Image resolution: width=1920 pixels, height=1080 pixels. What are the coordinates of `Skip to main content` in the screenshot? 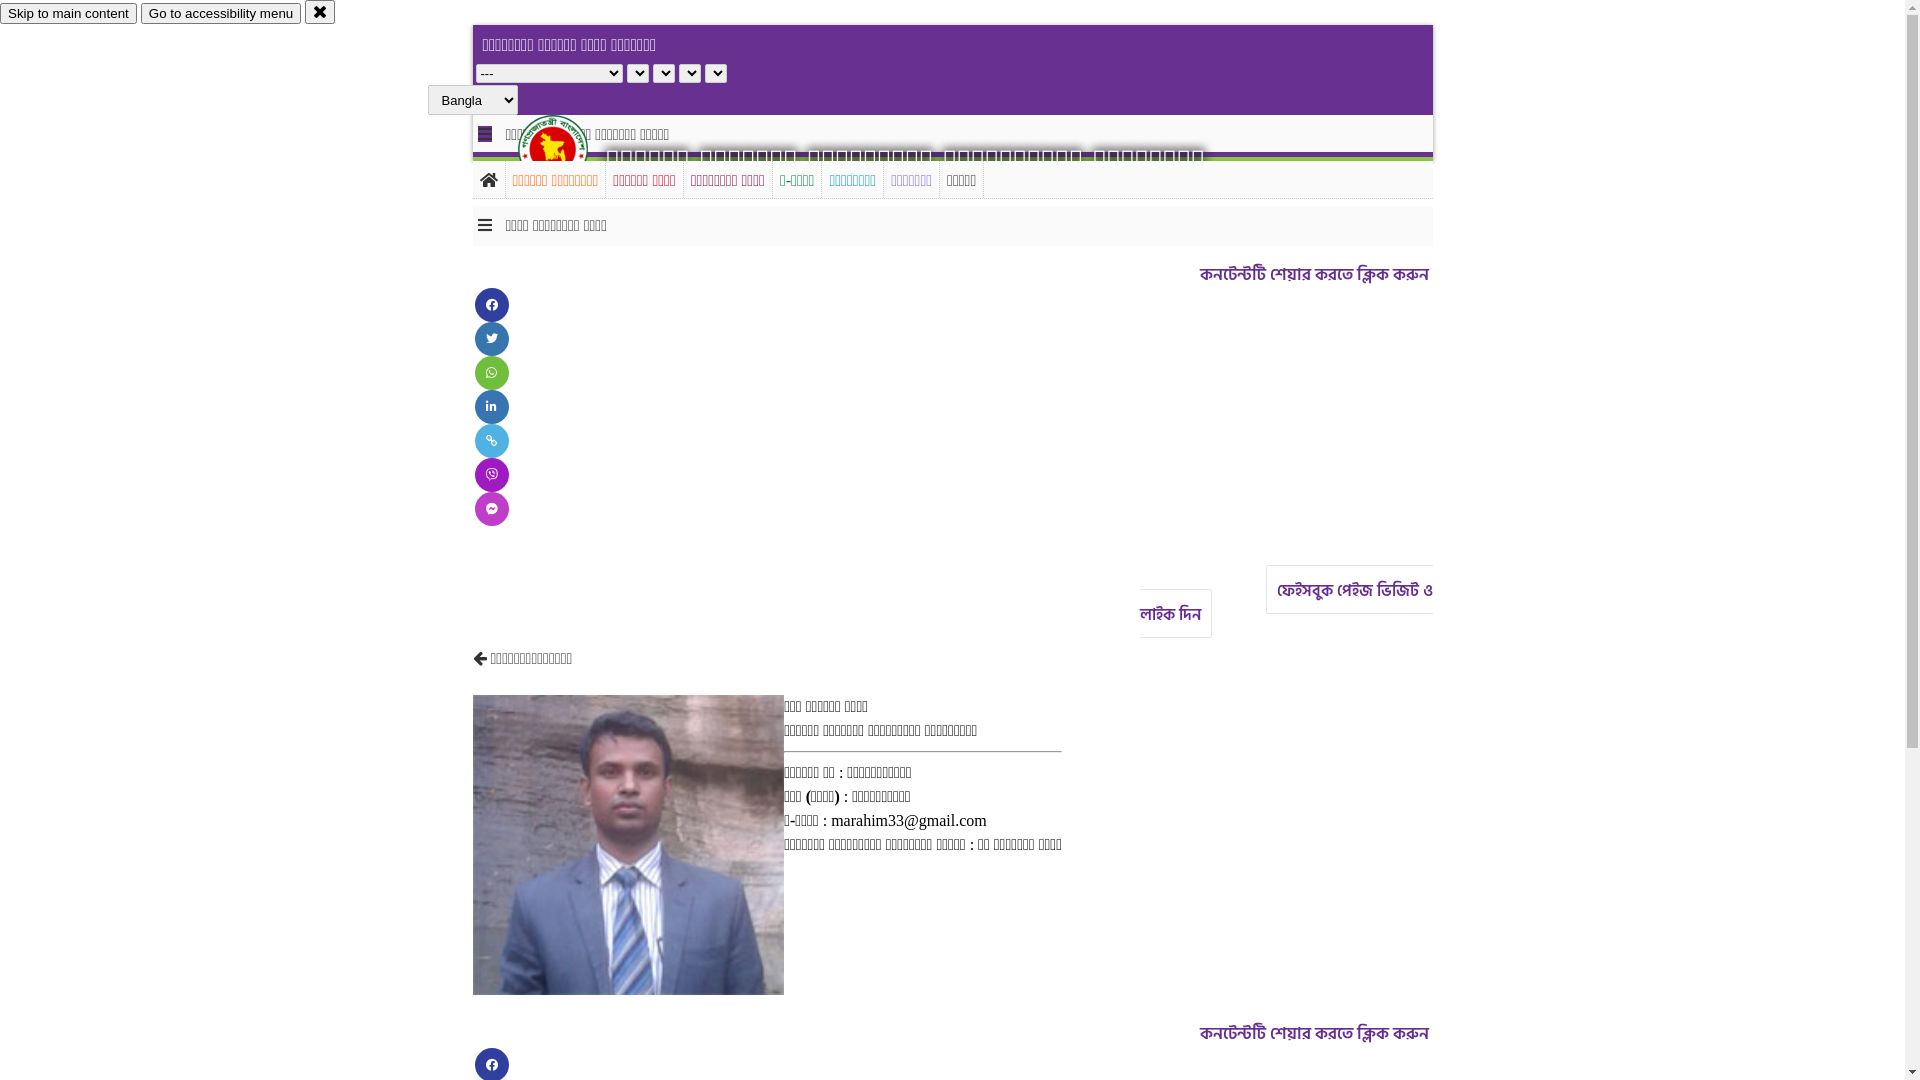 It's located at (68, 14).